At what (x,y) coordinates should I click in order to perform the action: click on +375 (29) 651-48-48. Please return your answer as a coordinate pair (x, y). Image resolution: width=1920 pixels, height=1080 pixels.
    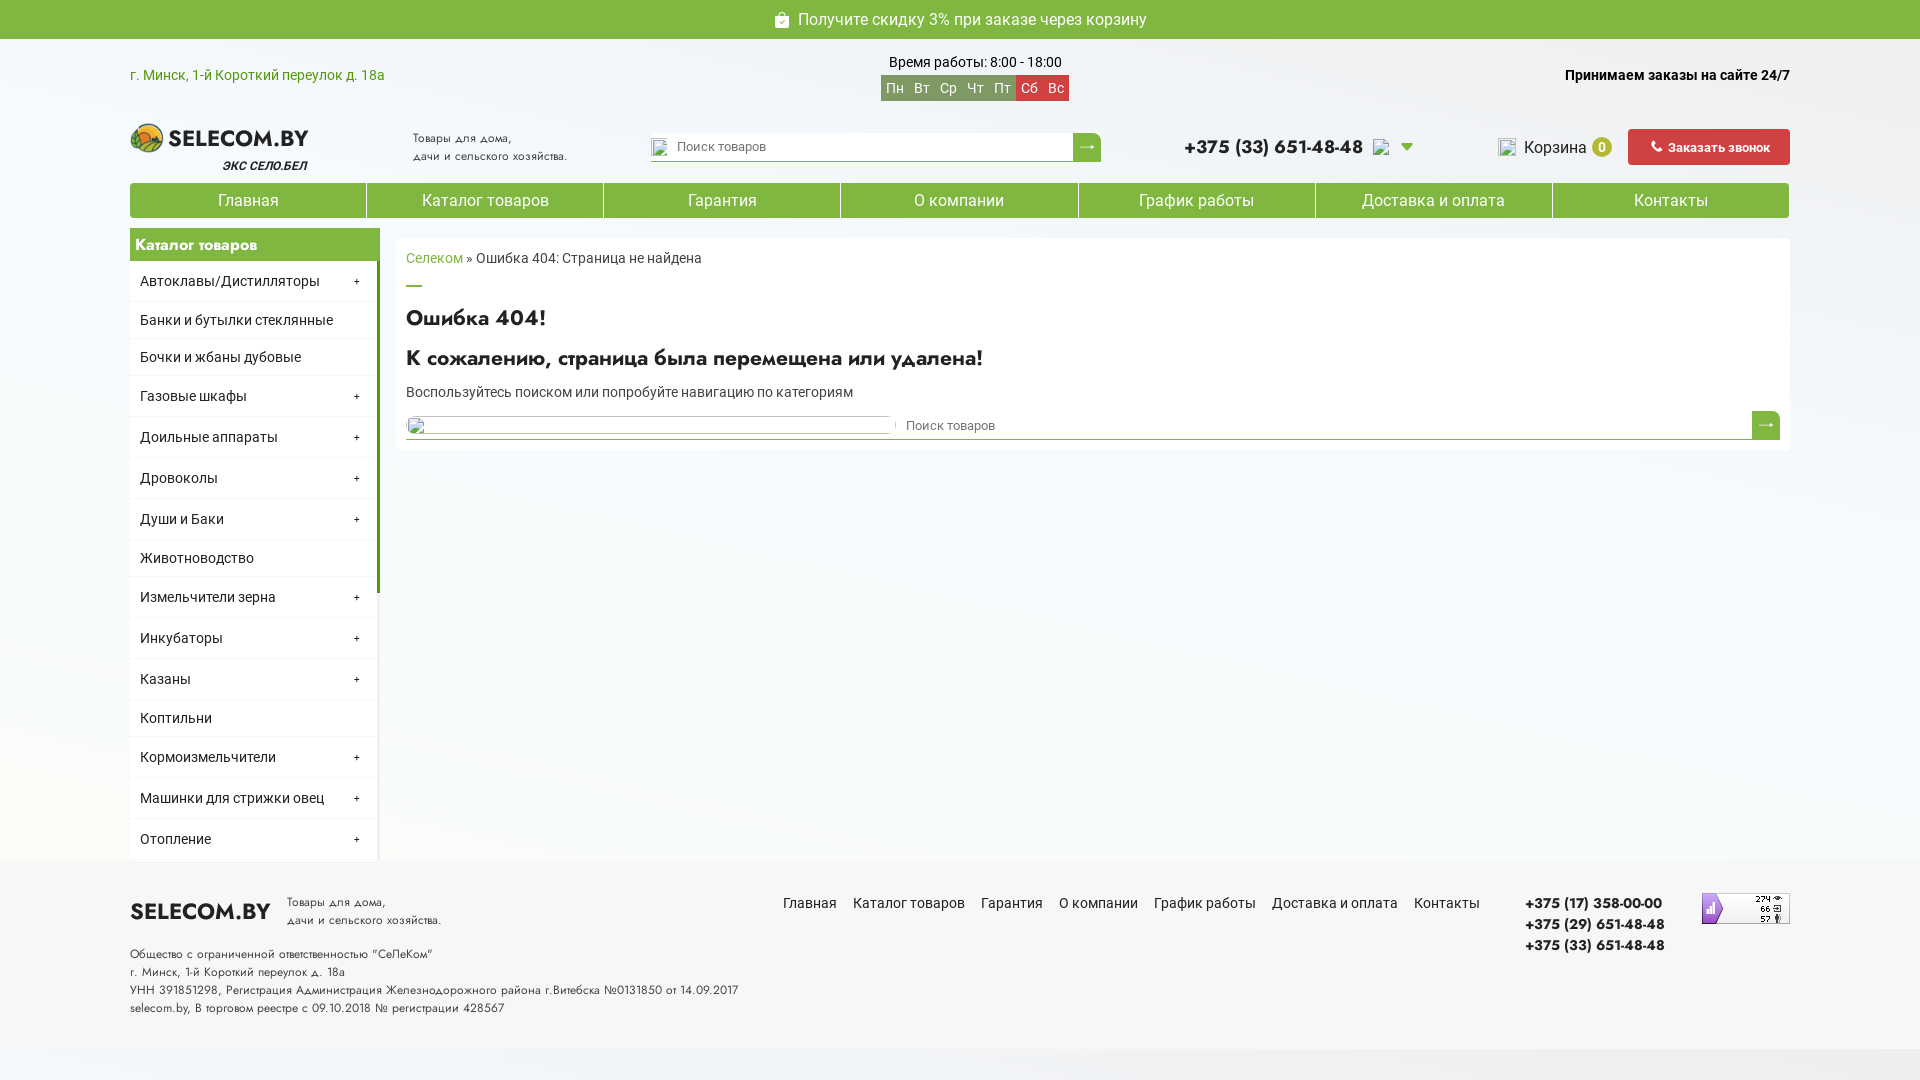
    Looking at the image, I should click on (1595, 924).